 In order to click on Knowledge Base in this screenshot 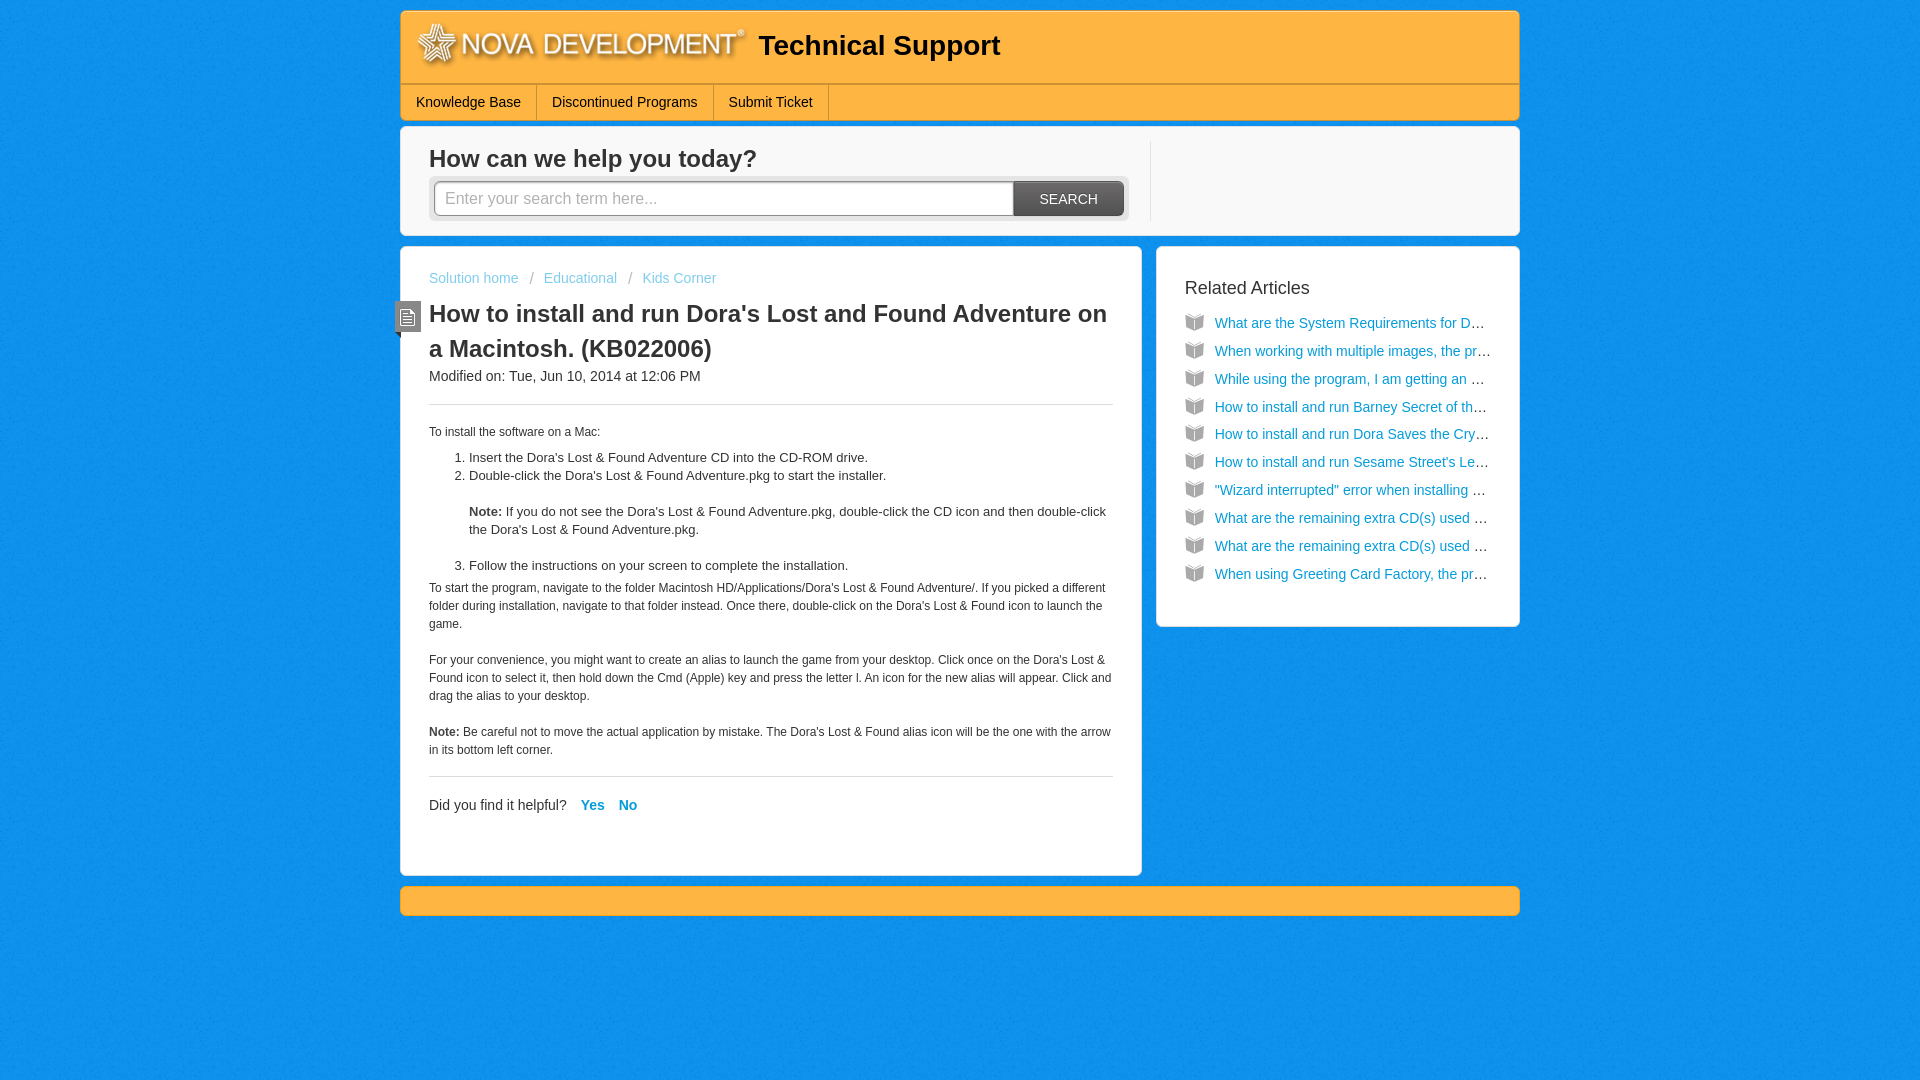, I will do `click(469, 102)`.